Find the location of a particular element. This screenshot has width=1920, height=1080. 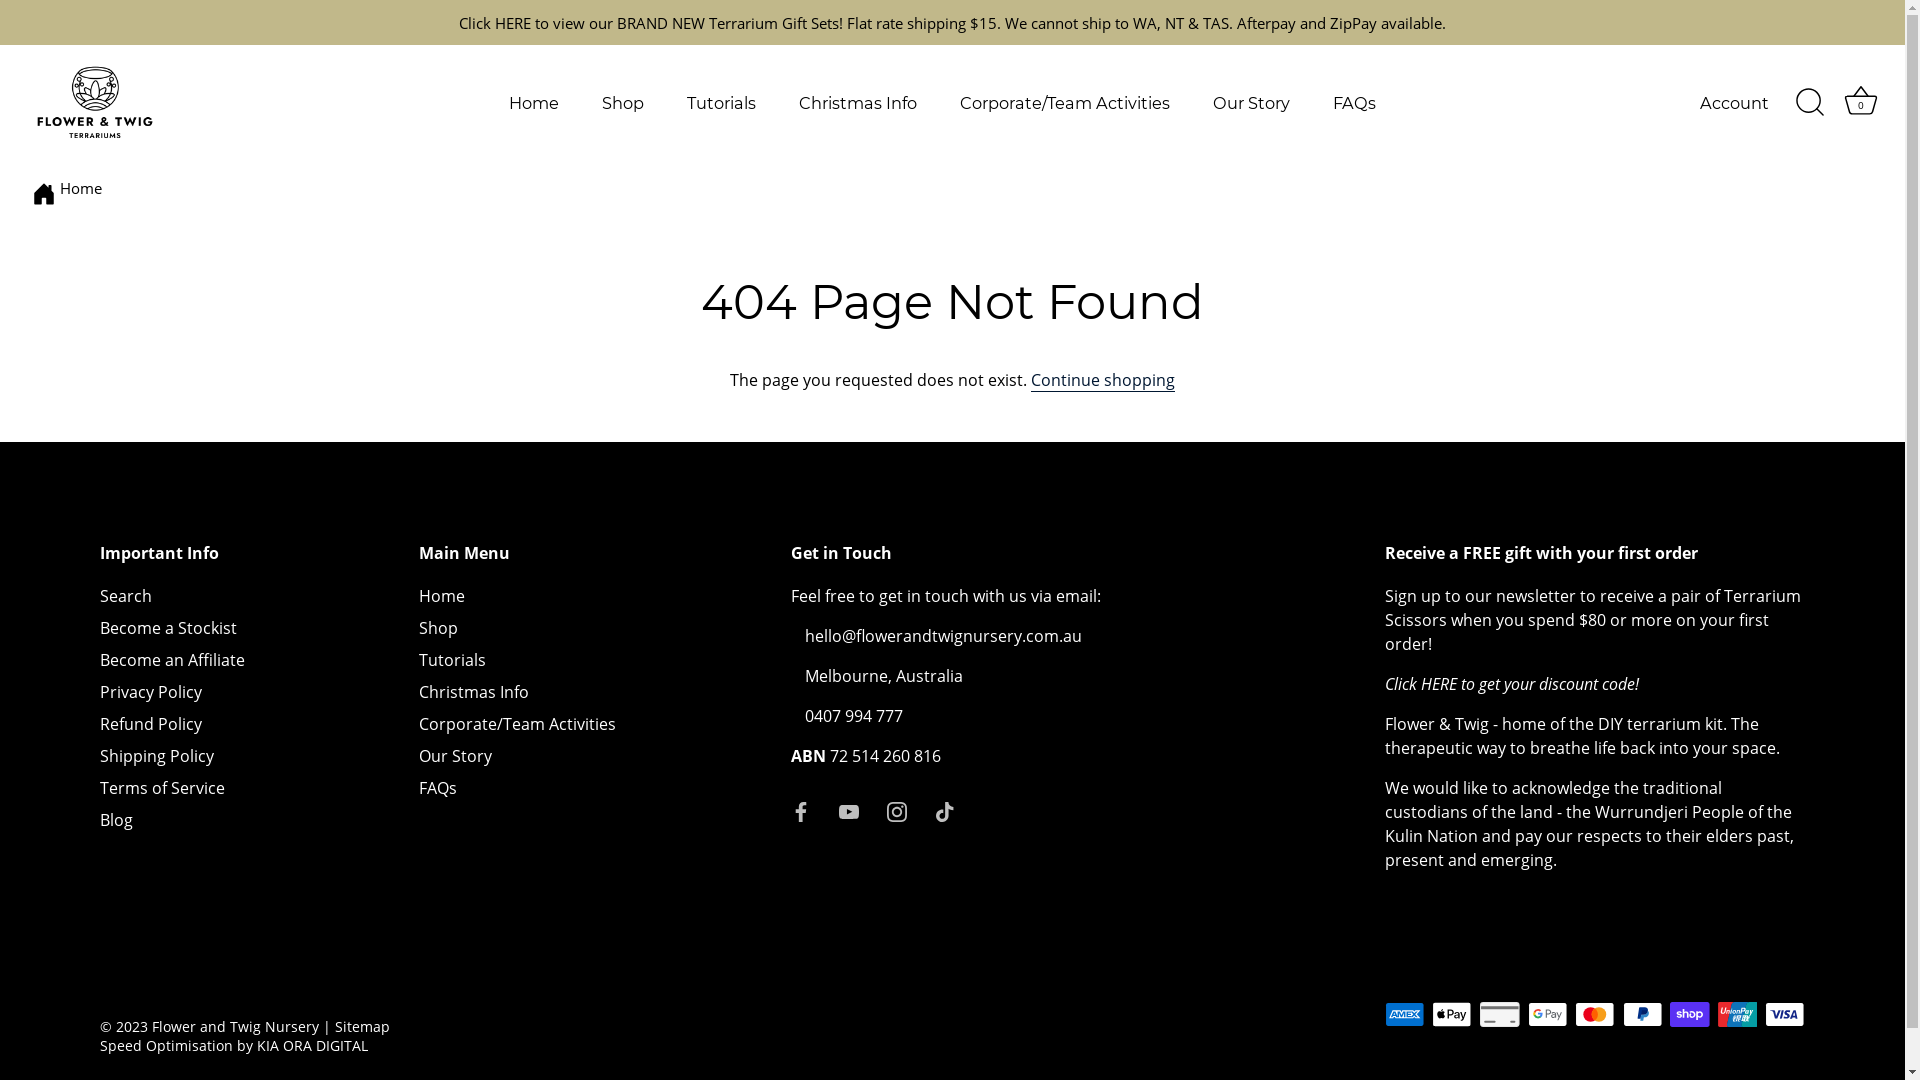

Instagram is located at coordinates (897, 810).